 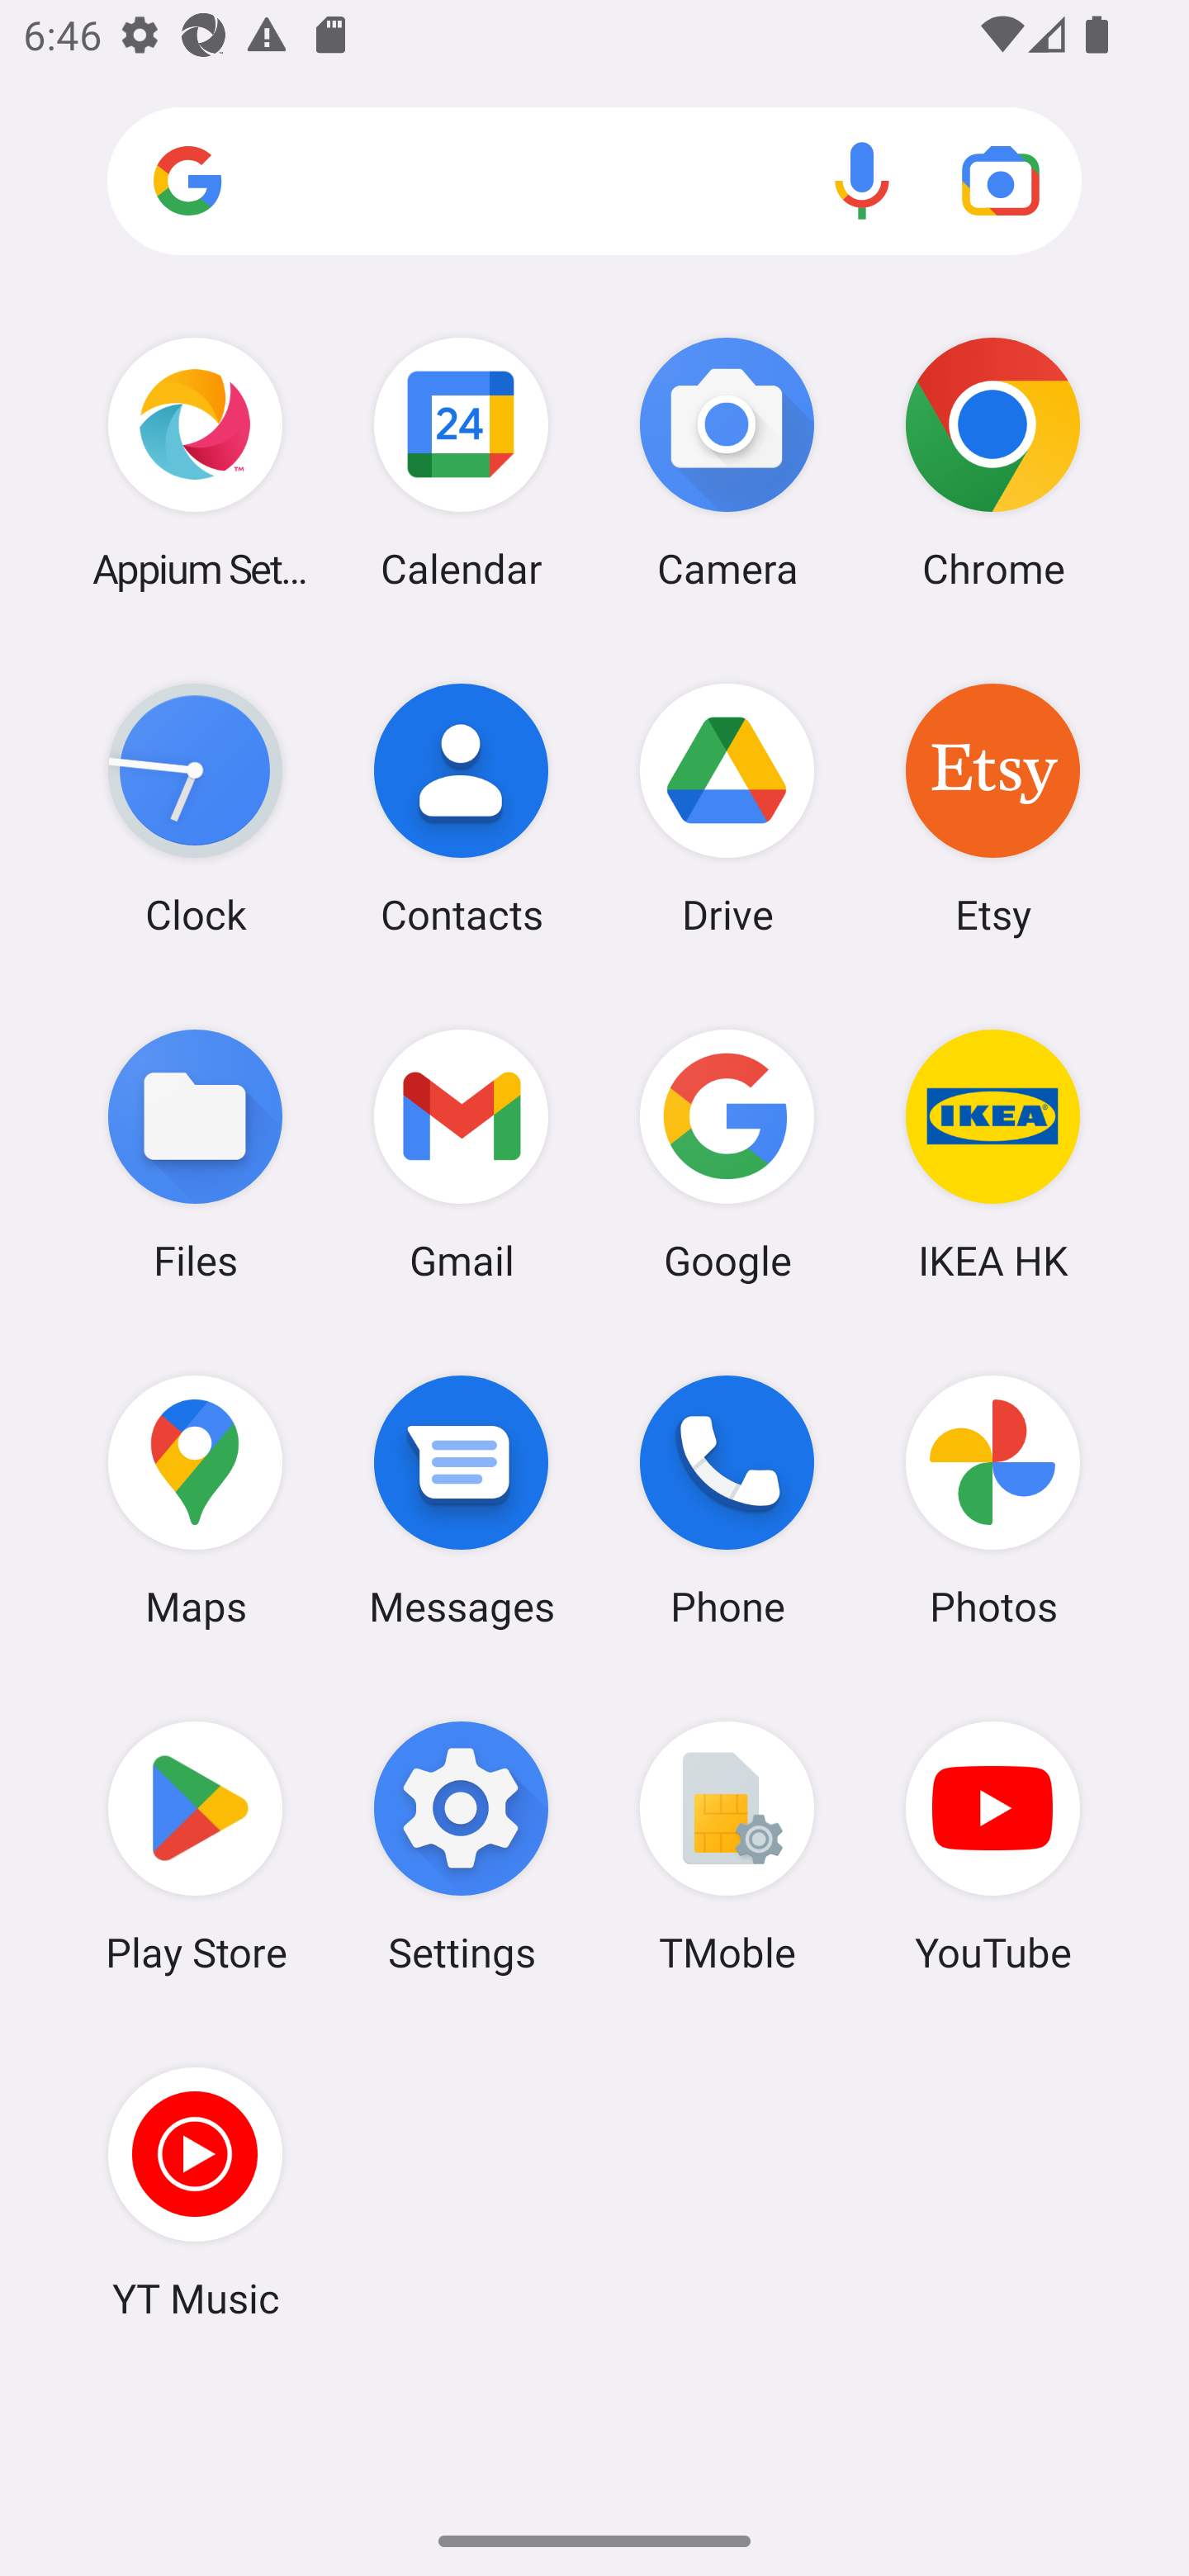 What do you see at coordinates (992, 808) in the screenshot?
I see `Etsy` at bounding box center [992, 808].